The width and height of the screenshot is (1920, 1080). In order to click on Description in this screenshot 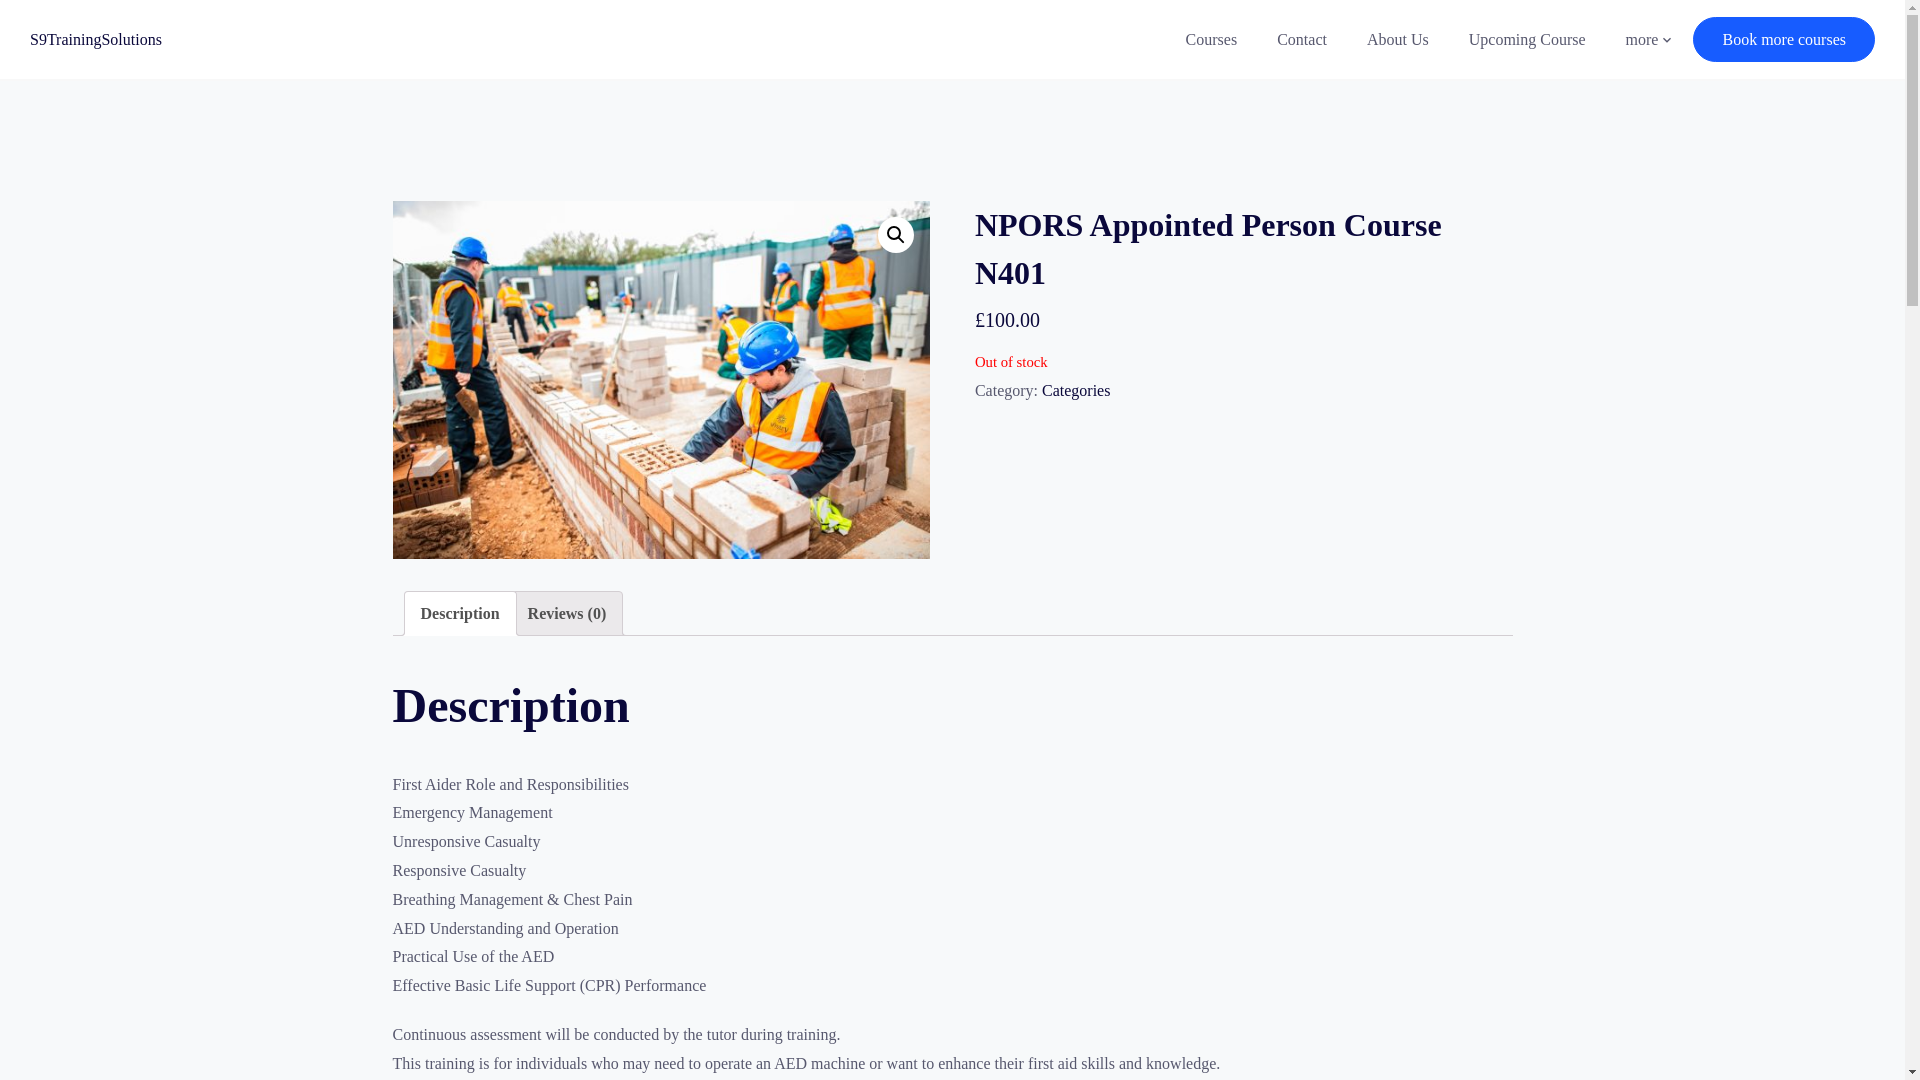, I will do `click(460, 613)`.